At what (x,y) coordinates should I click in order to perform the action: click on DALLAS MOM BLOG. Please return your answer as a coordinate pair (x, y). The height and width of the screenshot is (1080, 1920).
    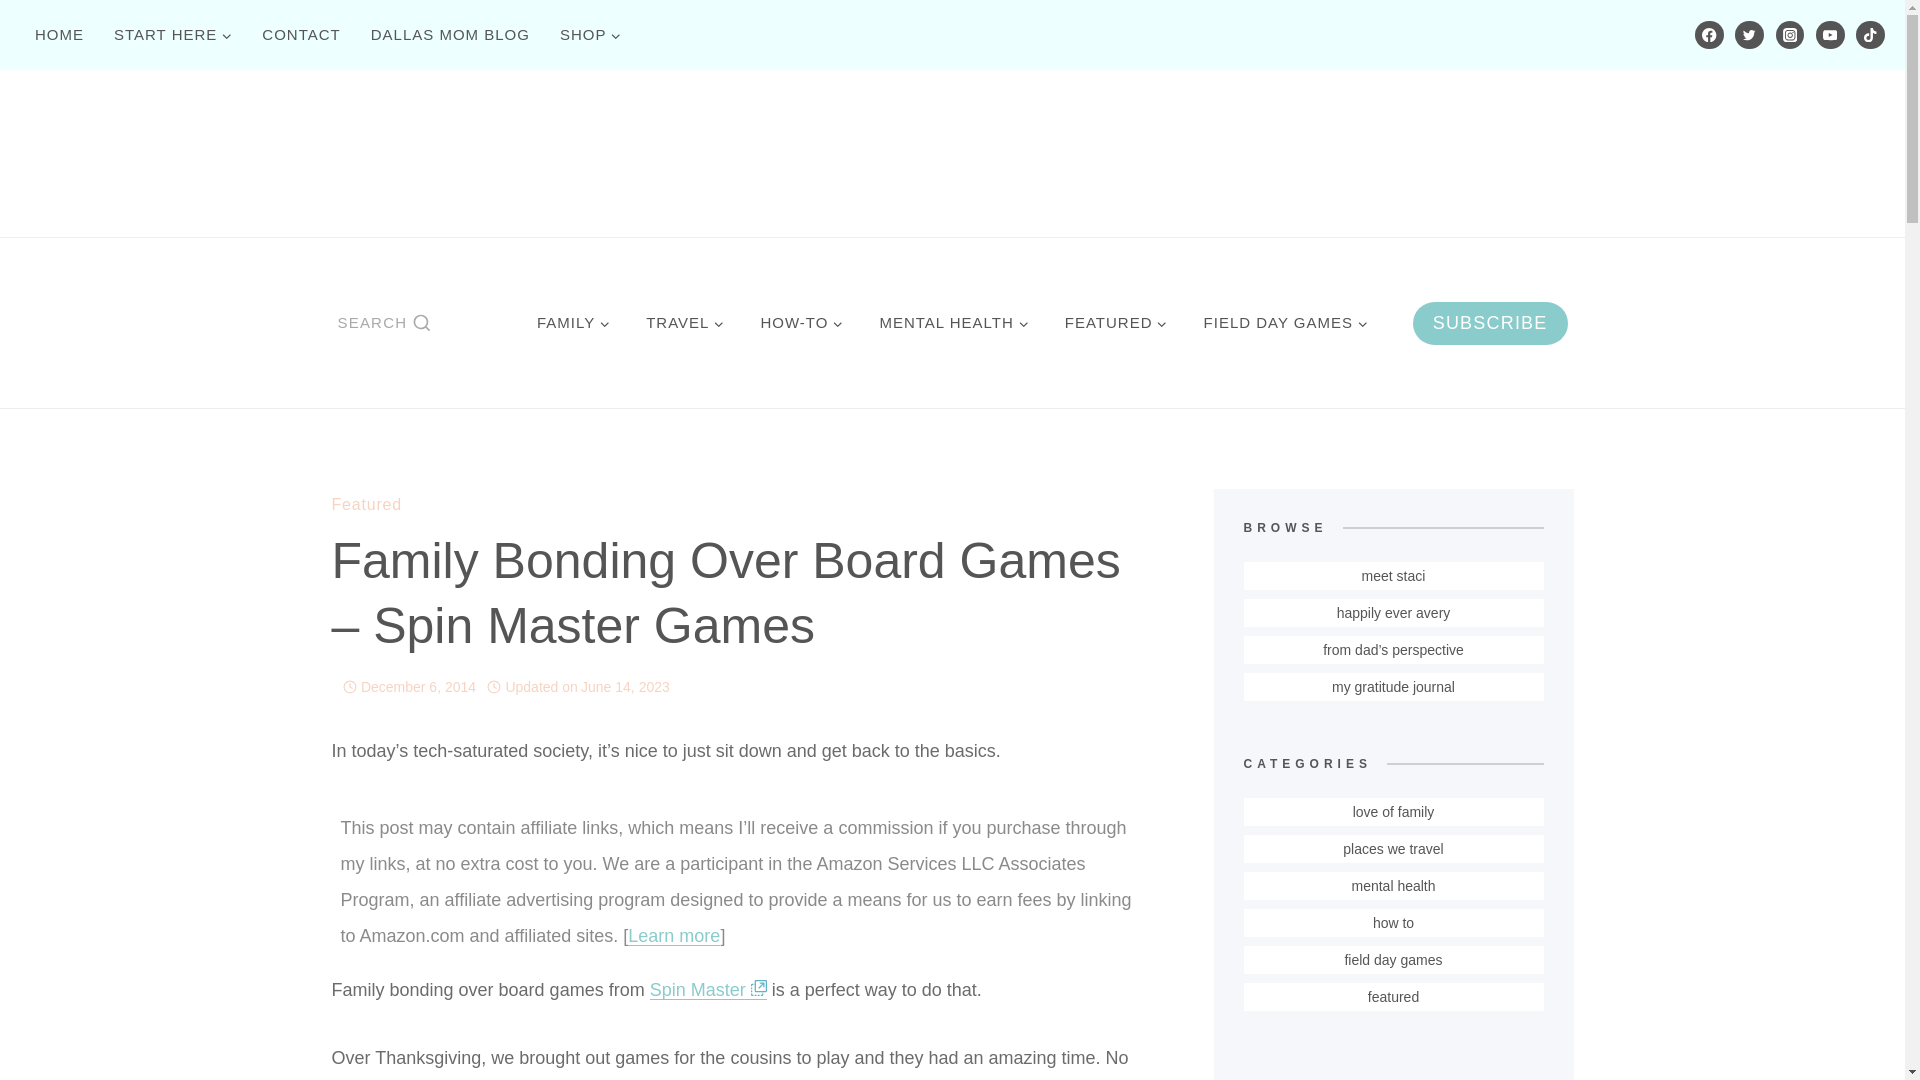
    Looking at the image, I should click on (450, 34).